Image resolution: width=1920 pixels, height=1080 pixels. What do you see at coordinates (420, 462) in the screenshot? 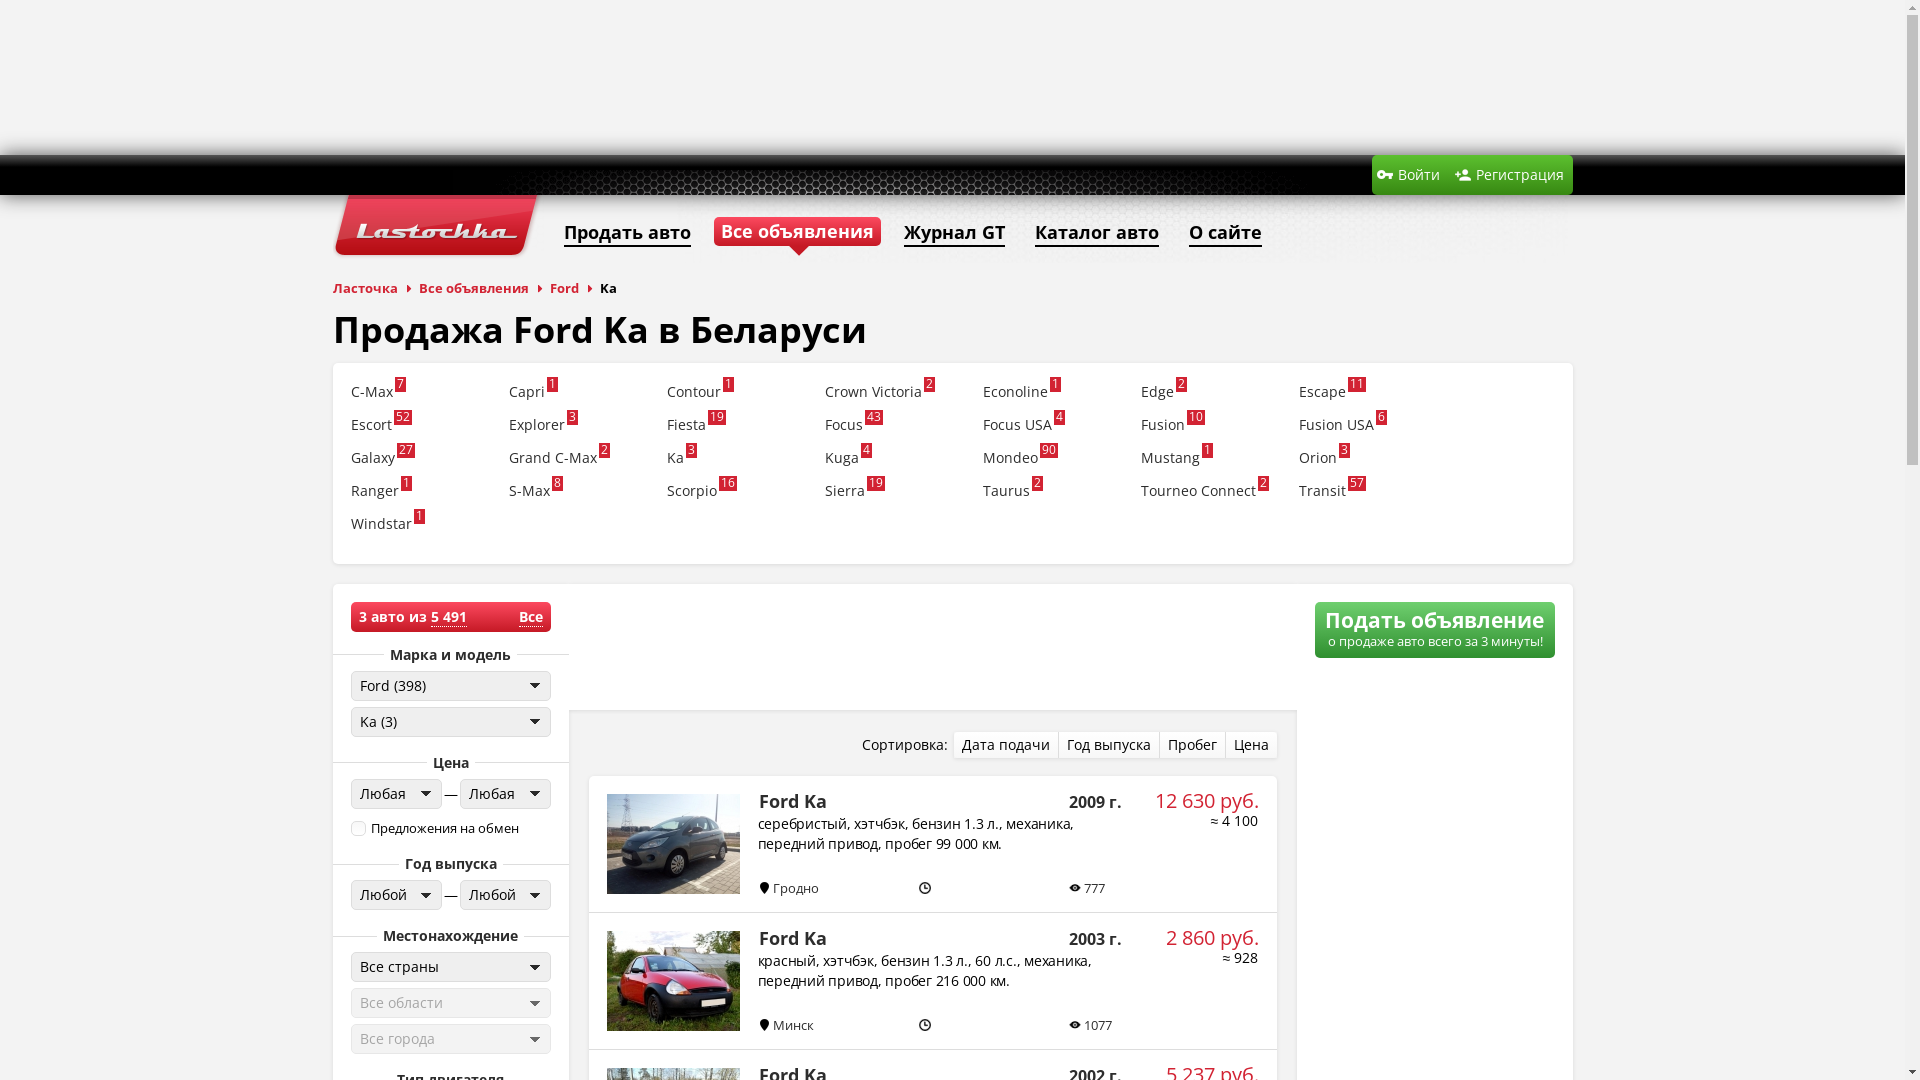
I see `Galaxy
27` at bounding box center [420, 462].